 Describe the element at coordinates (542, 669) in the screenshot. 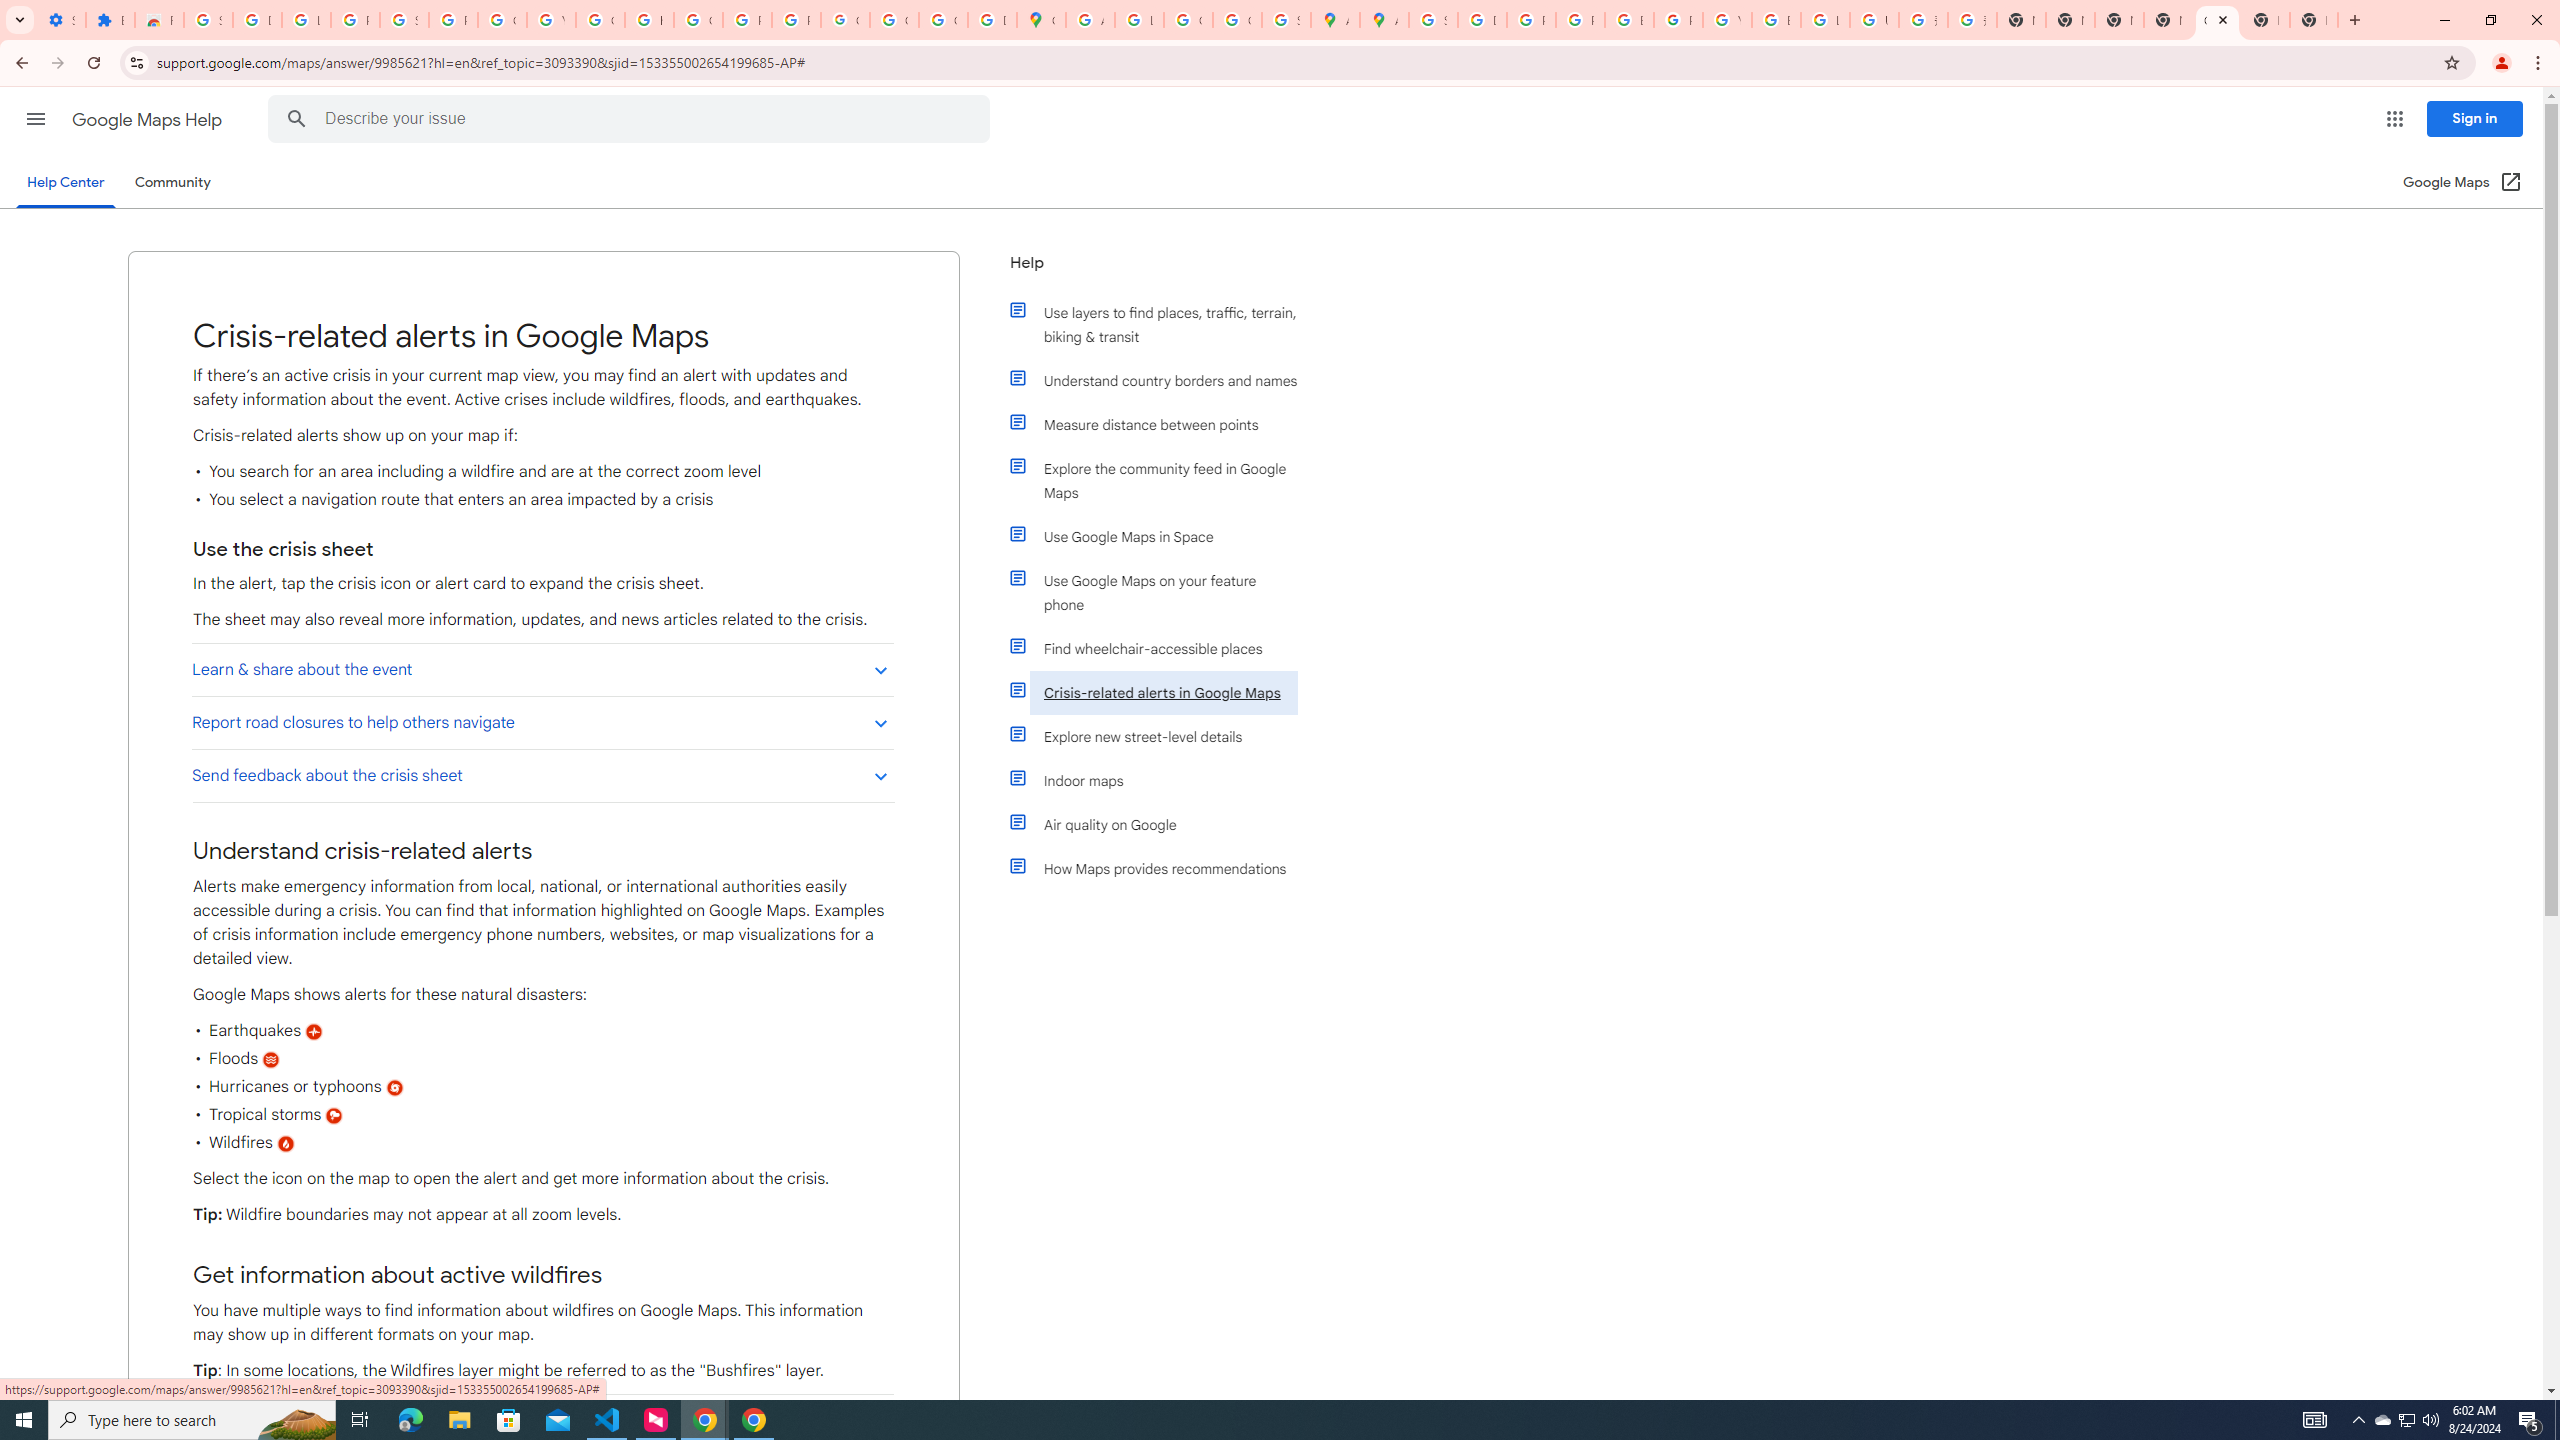

I see `Learn & share about the event` at that location.